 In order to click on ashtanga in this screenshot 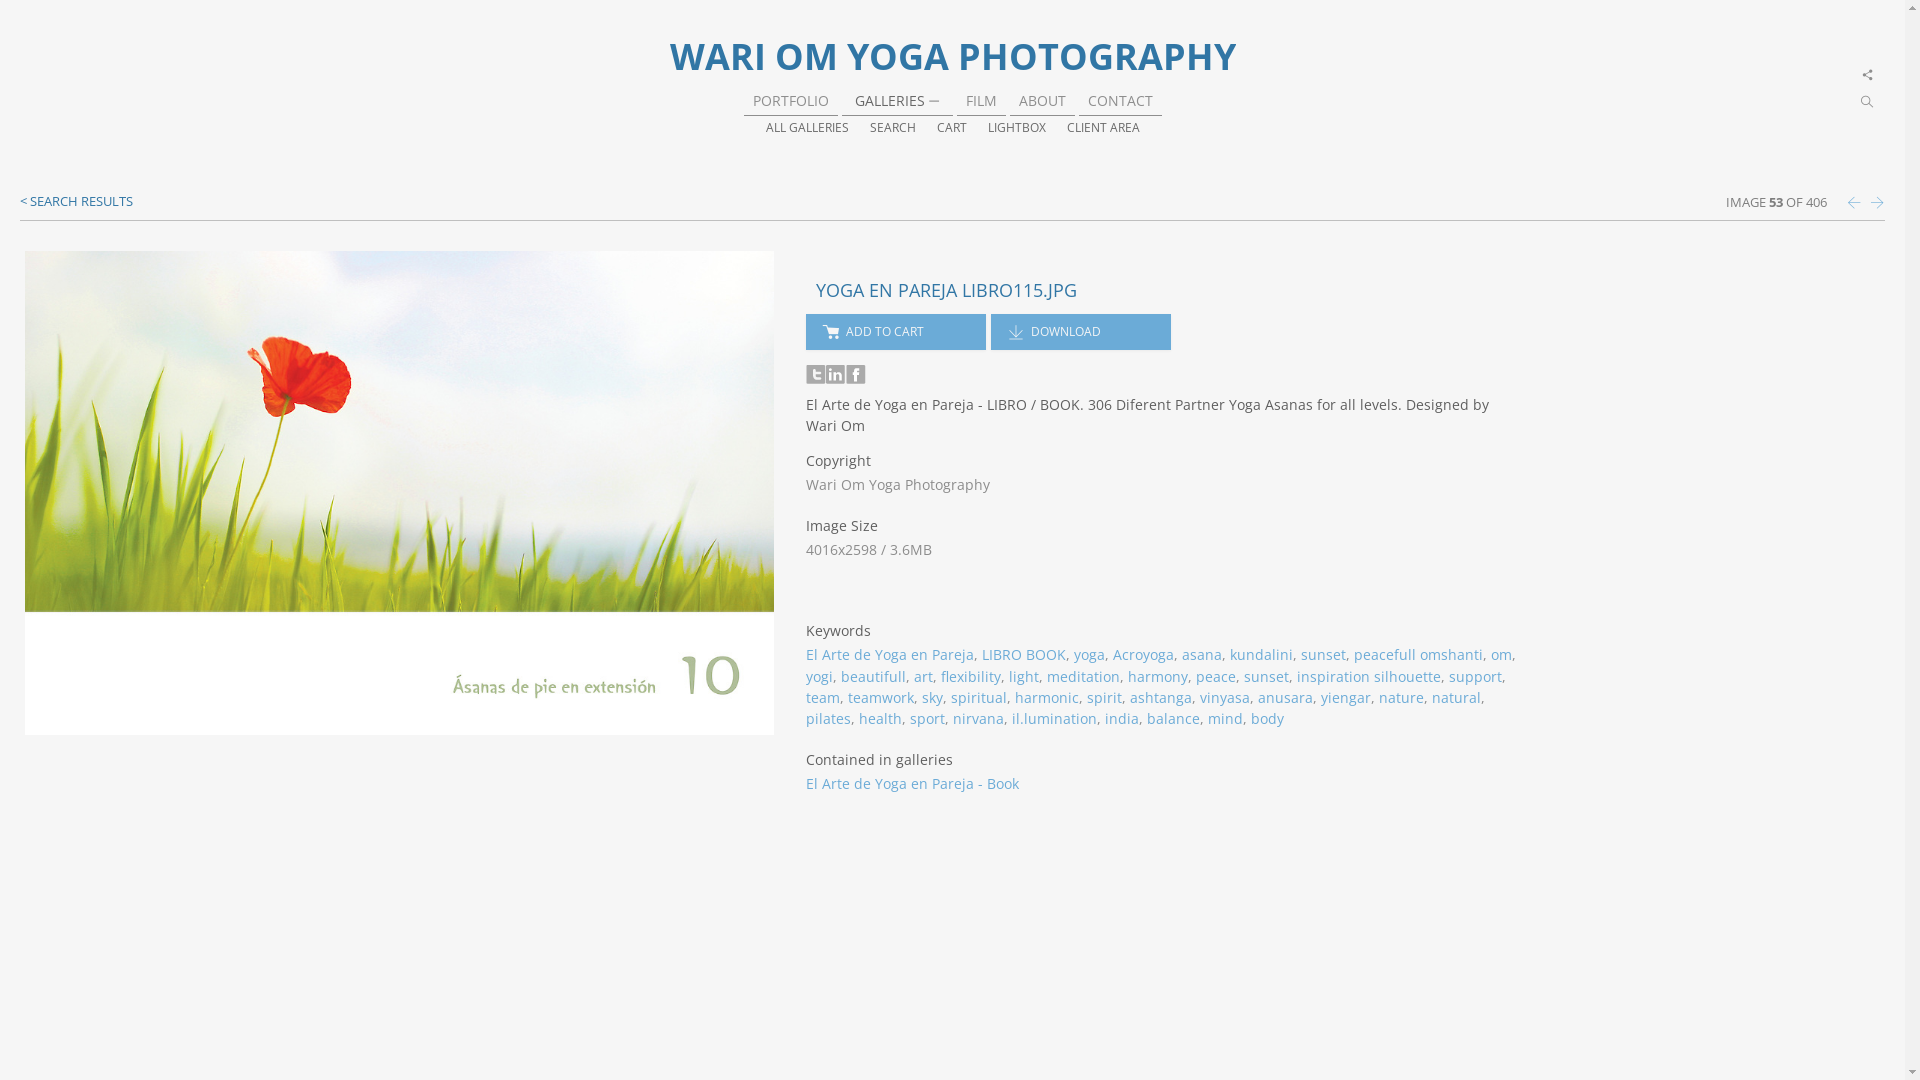, I will do `click(1161, 698)`.